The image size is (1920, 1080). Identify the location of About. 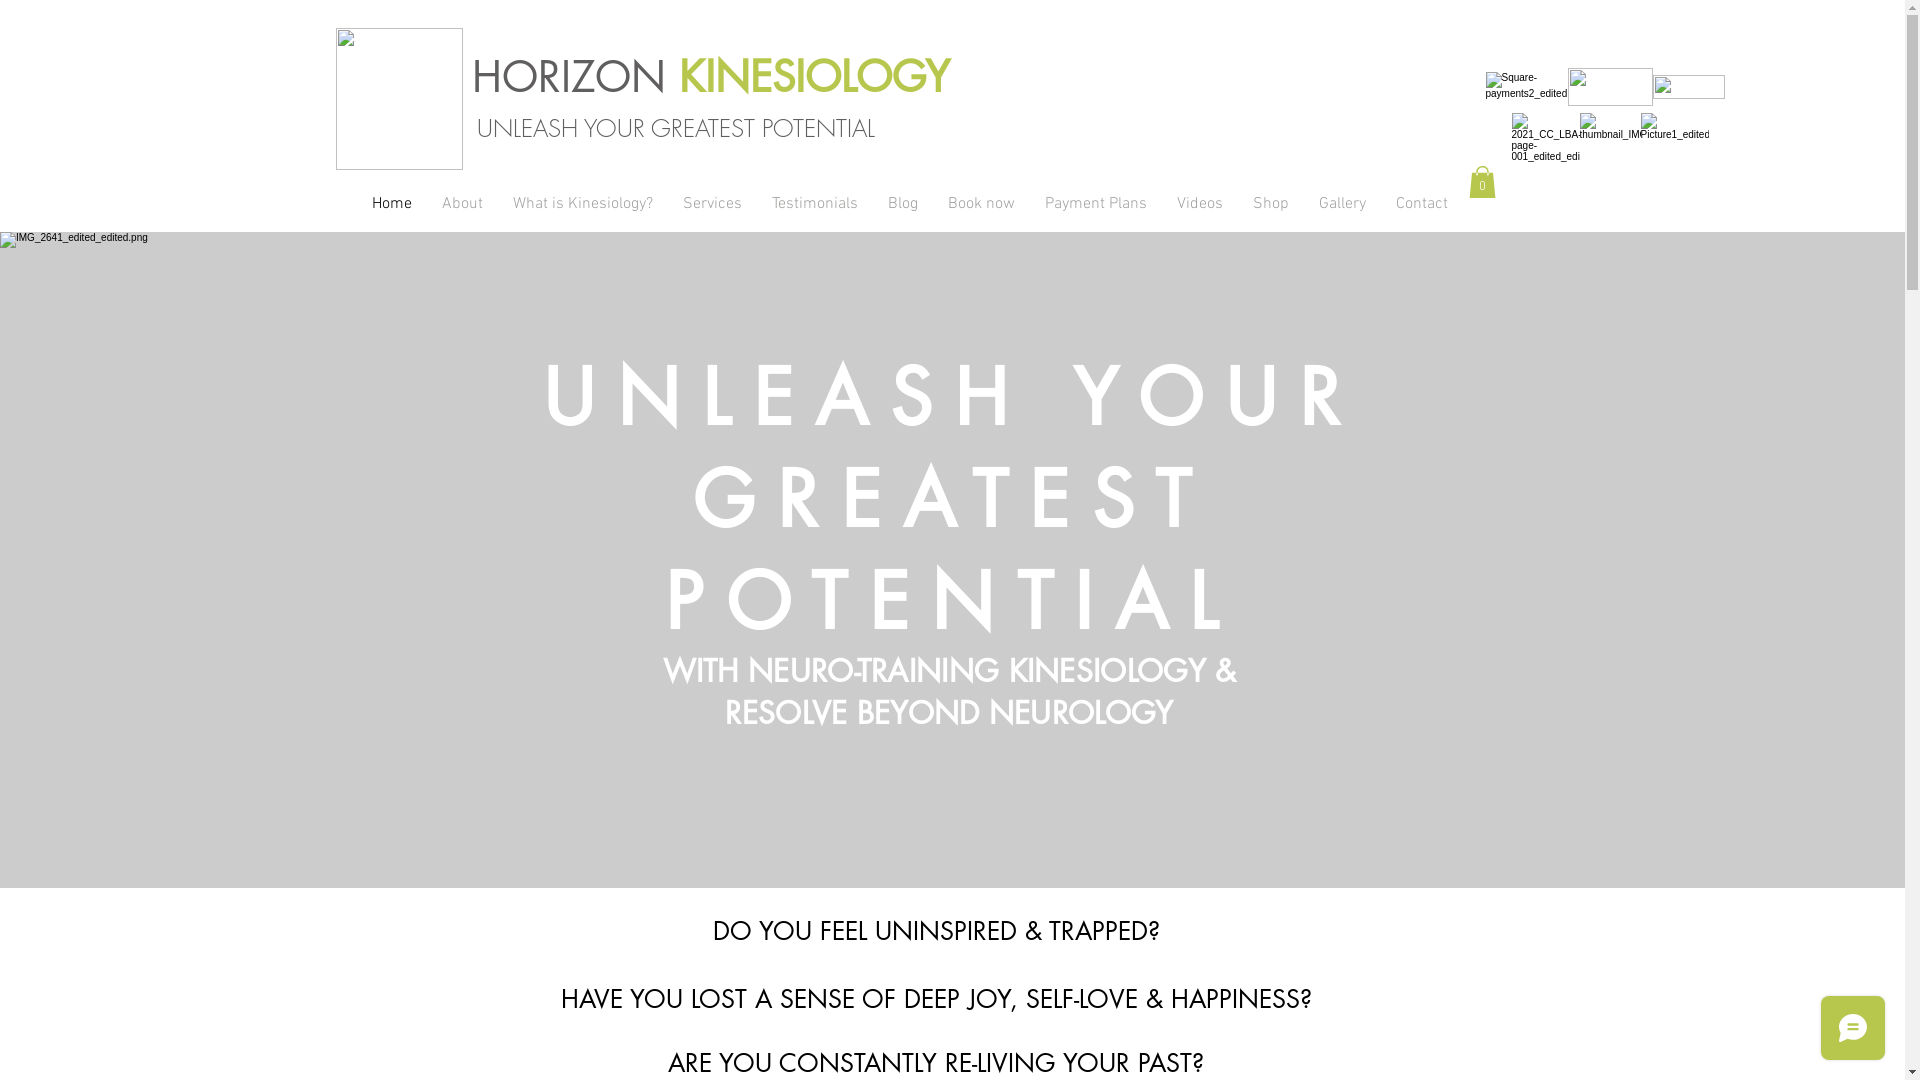
(462, 204).